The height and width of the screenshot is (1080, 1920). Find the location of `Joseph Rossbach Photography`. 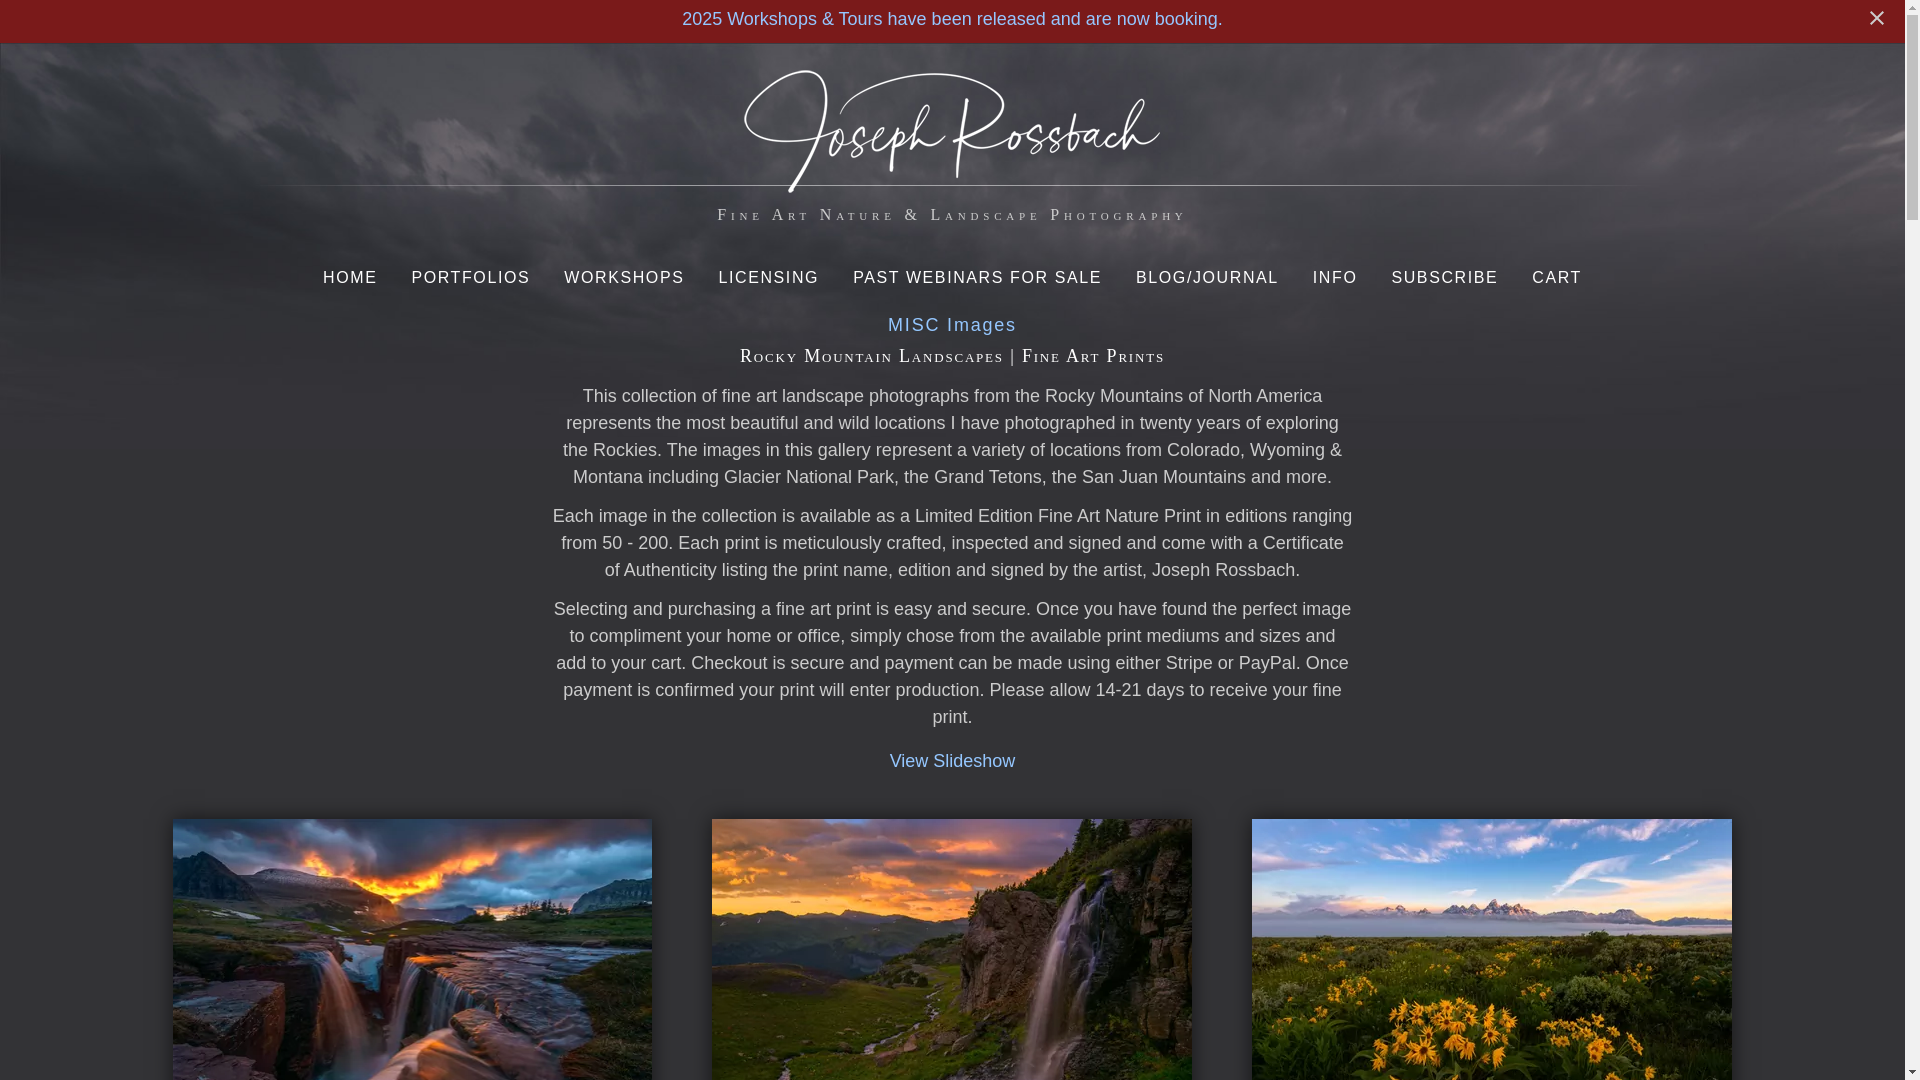

Joseph Rossbach Photography is located at coordinates (952, 180).